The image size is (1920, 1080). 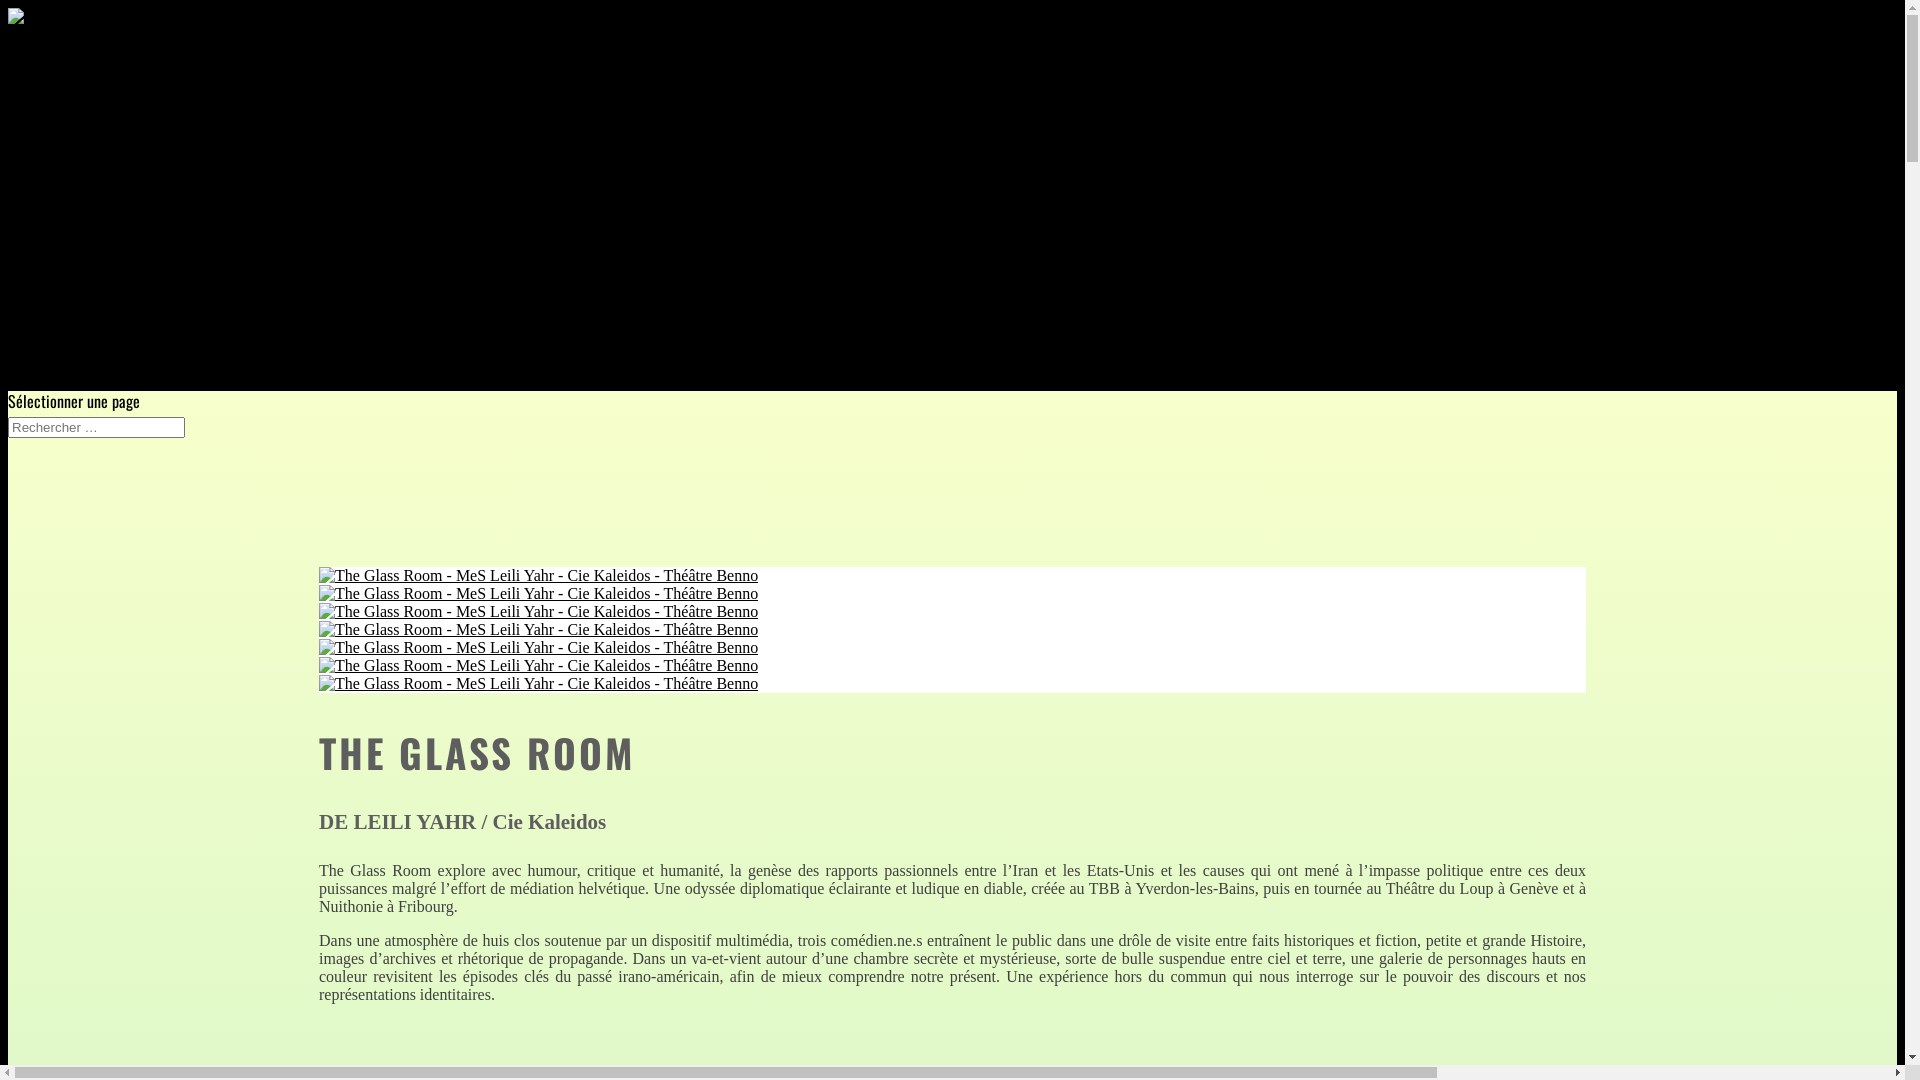 What do you see at coordinates (109, 186) in the screenshot?
I see `SWING` at bounding box center [109, 186].